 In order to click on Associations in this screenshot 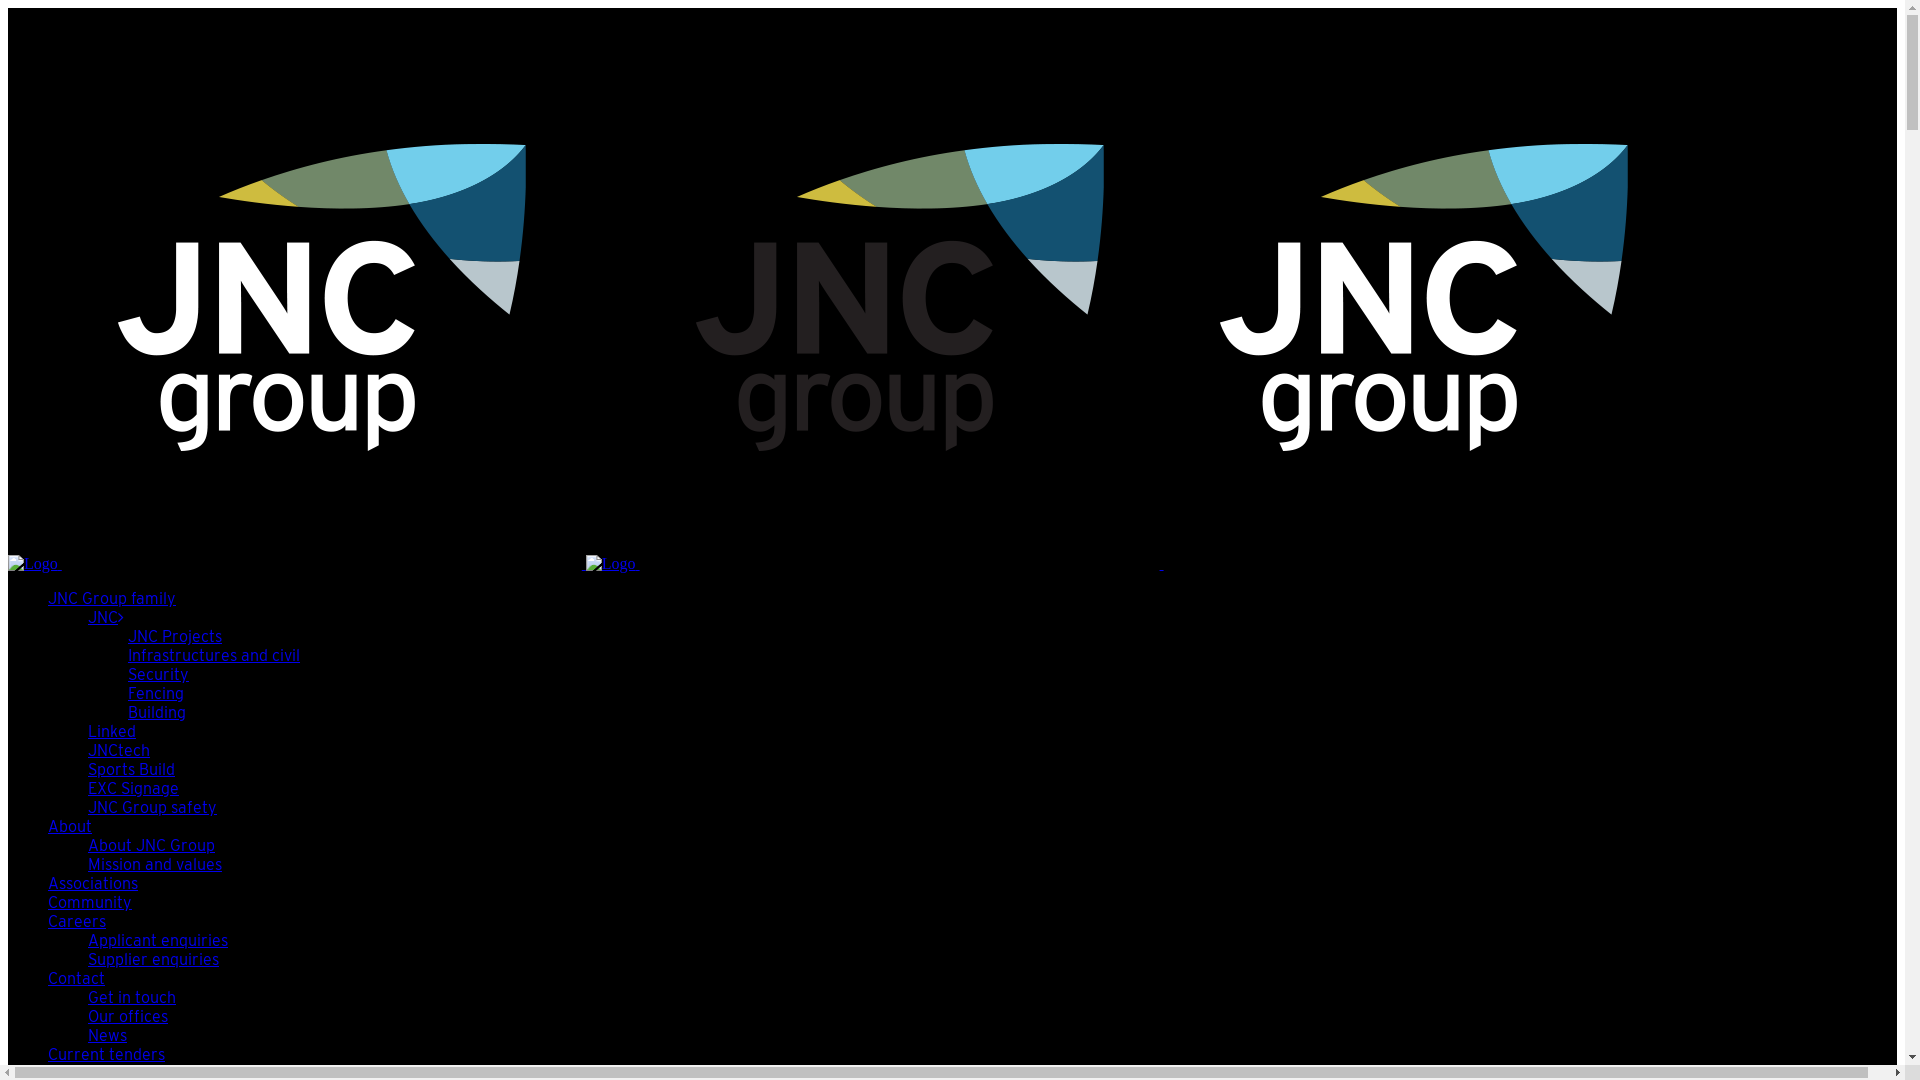, I will do `click(93, 884)`.